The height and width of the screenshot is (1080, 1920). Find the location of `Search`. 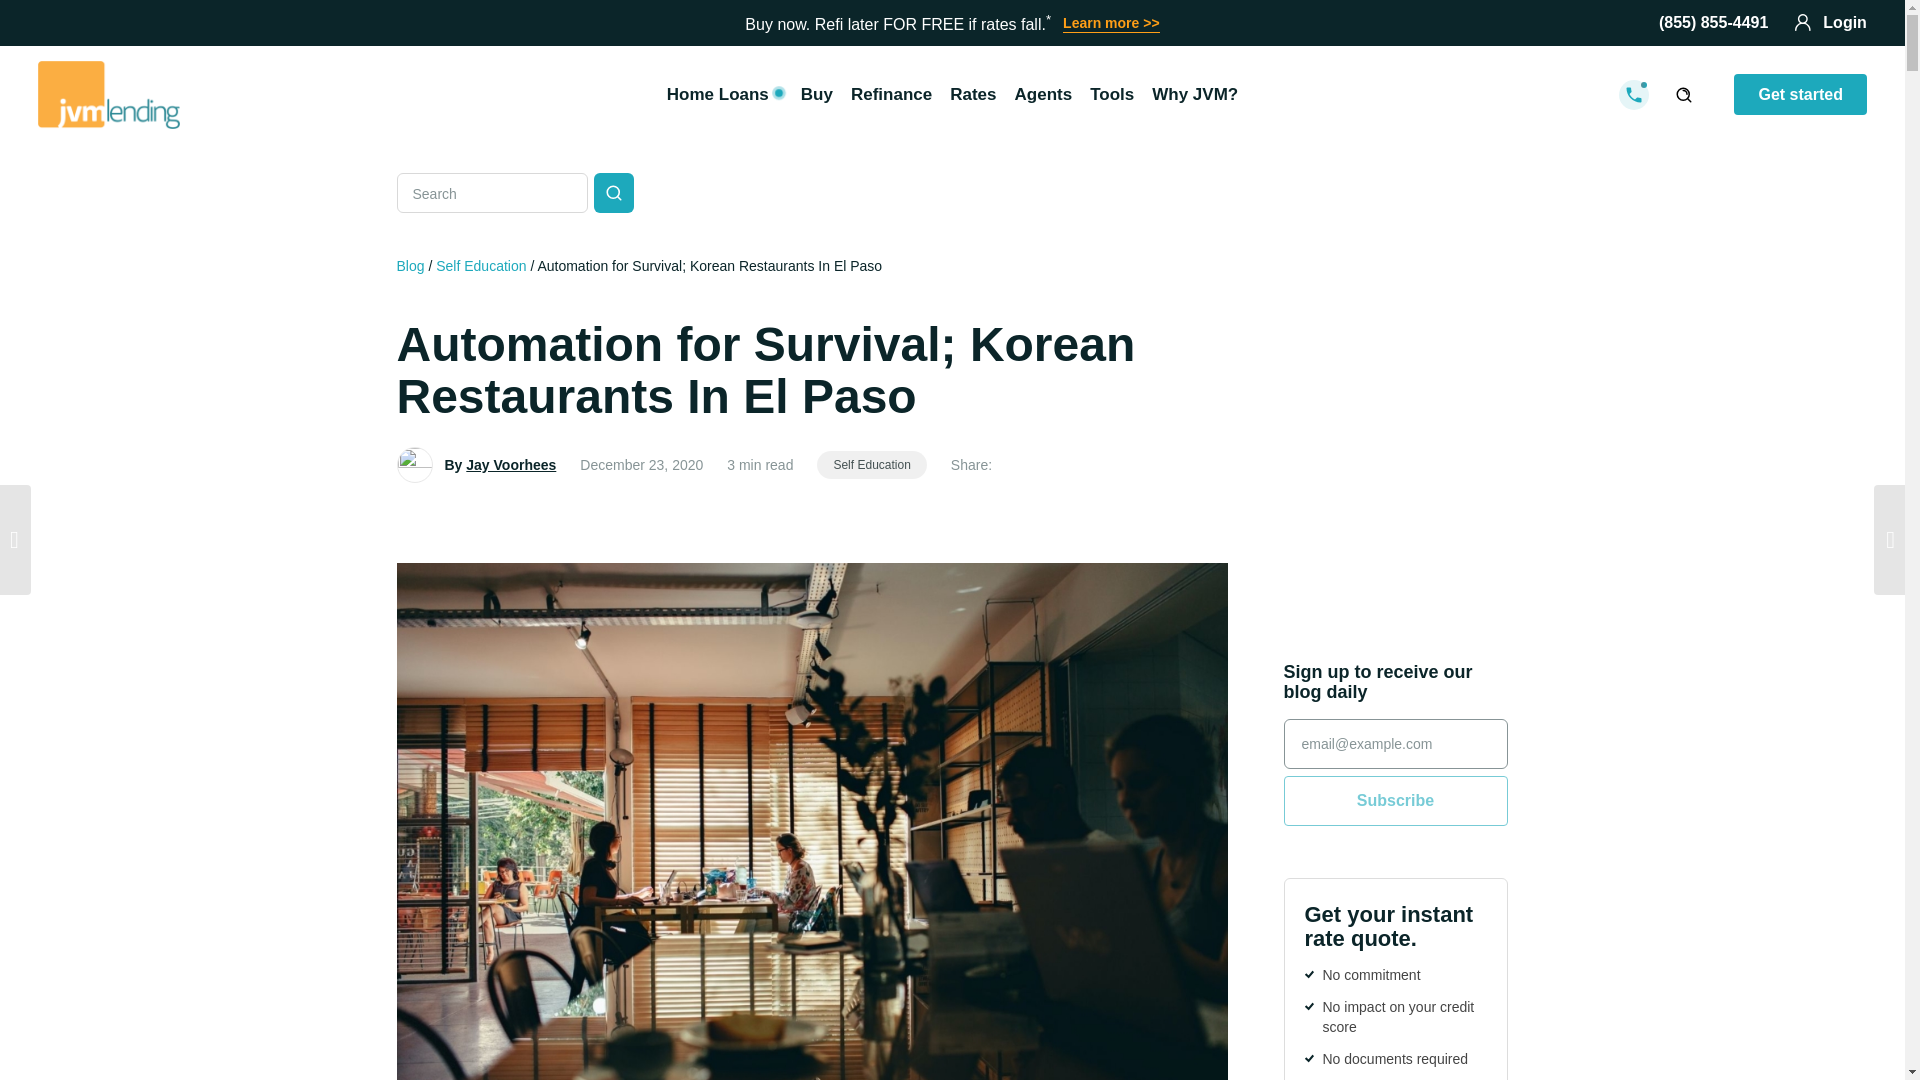

Search is located at coordinates (613, 192).